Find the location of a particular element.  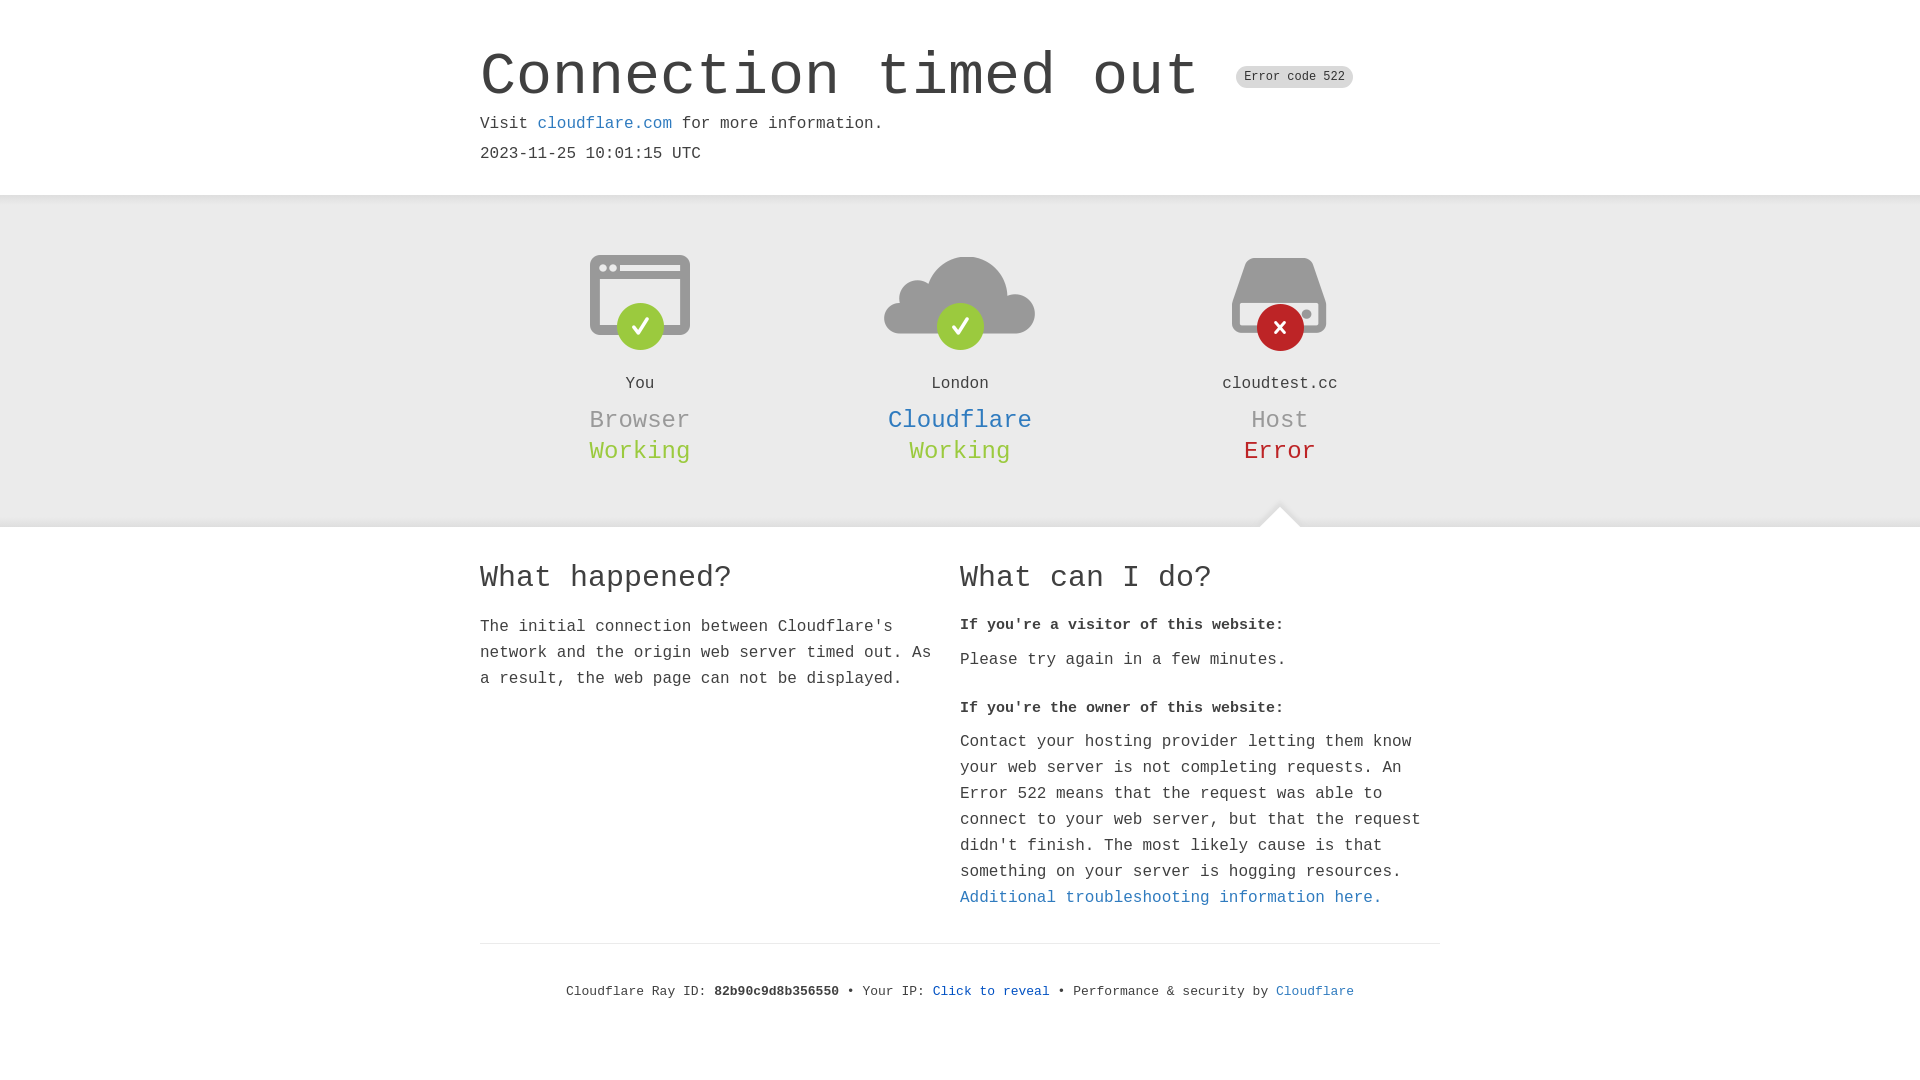

Additional troubleshooting information here. is located at coordinates (1171, 898).